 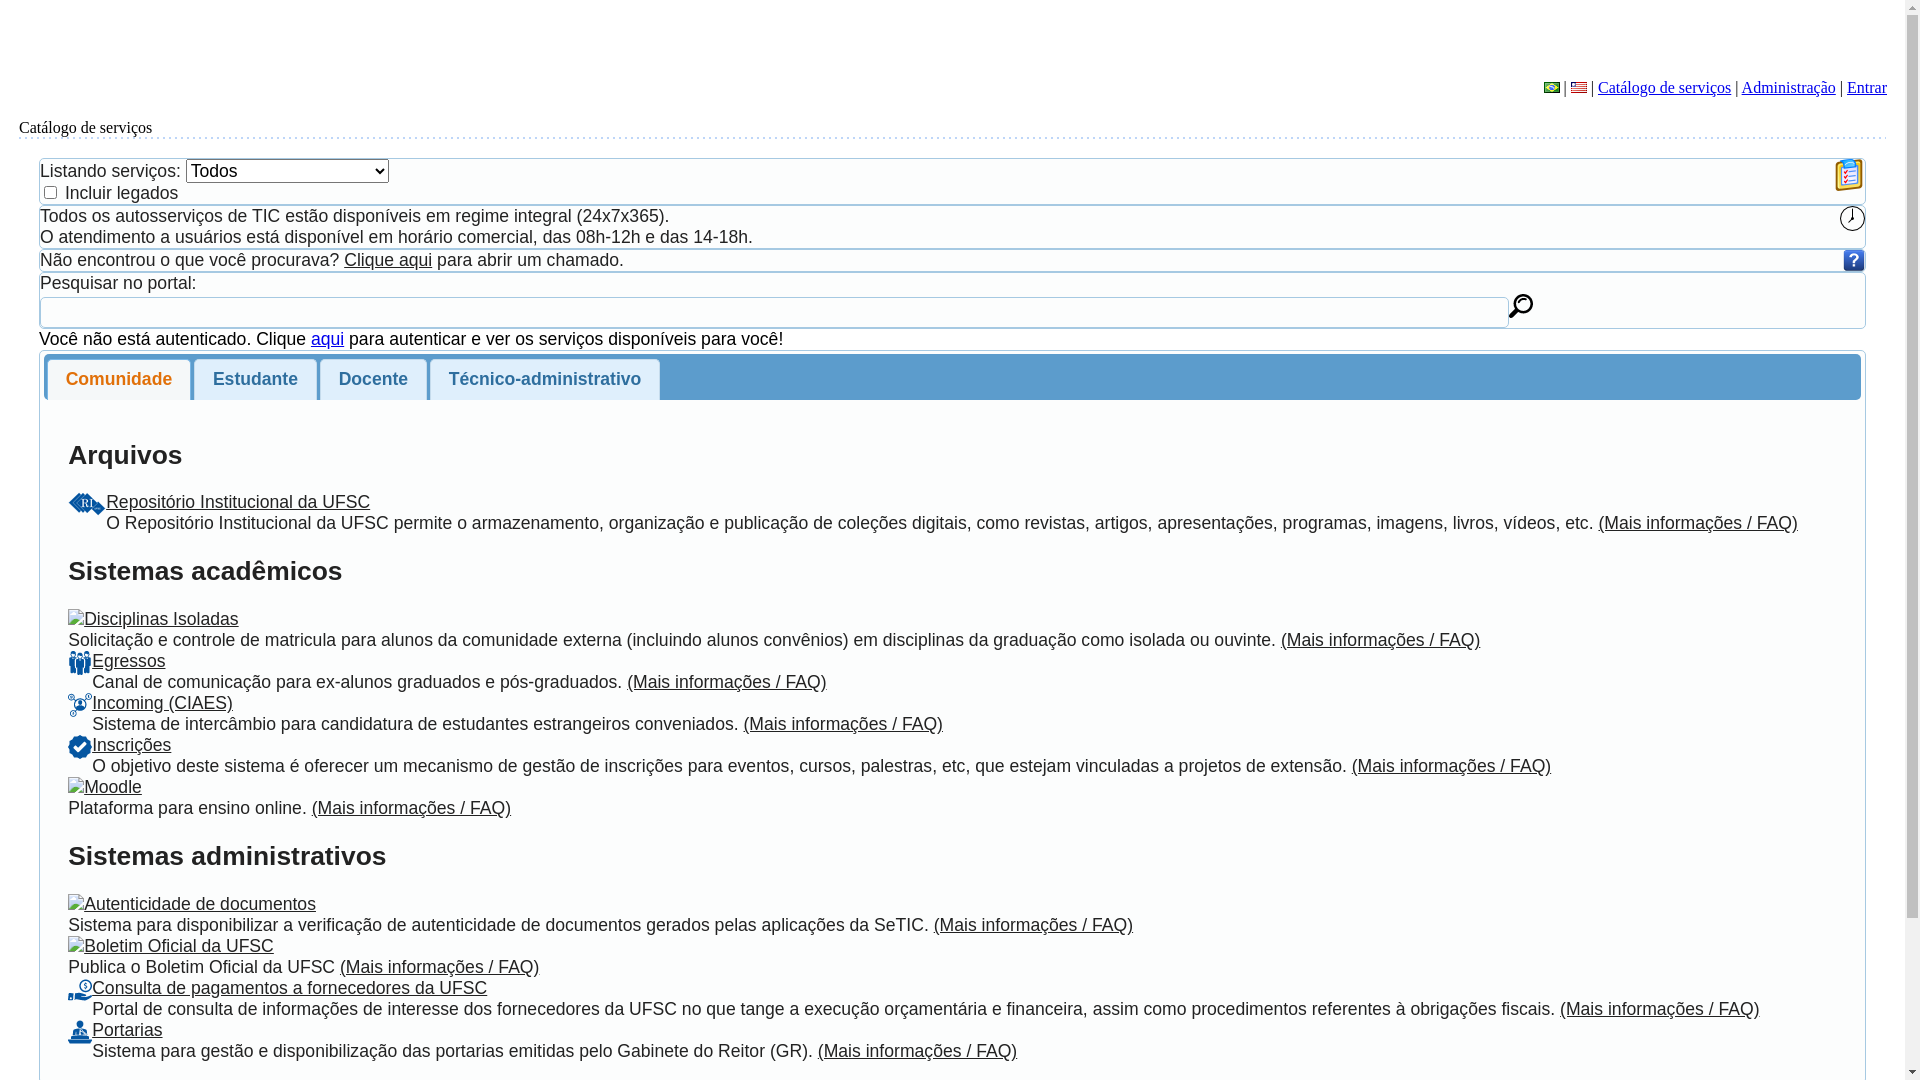 What do you see at coordinates (255, 380) in the screenshot?
I see `Estudante` at bounding box center [255, 380].